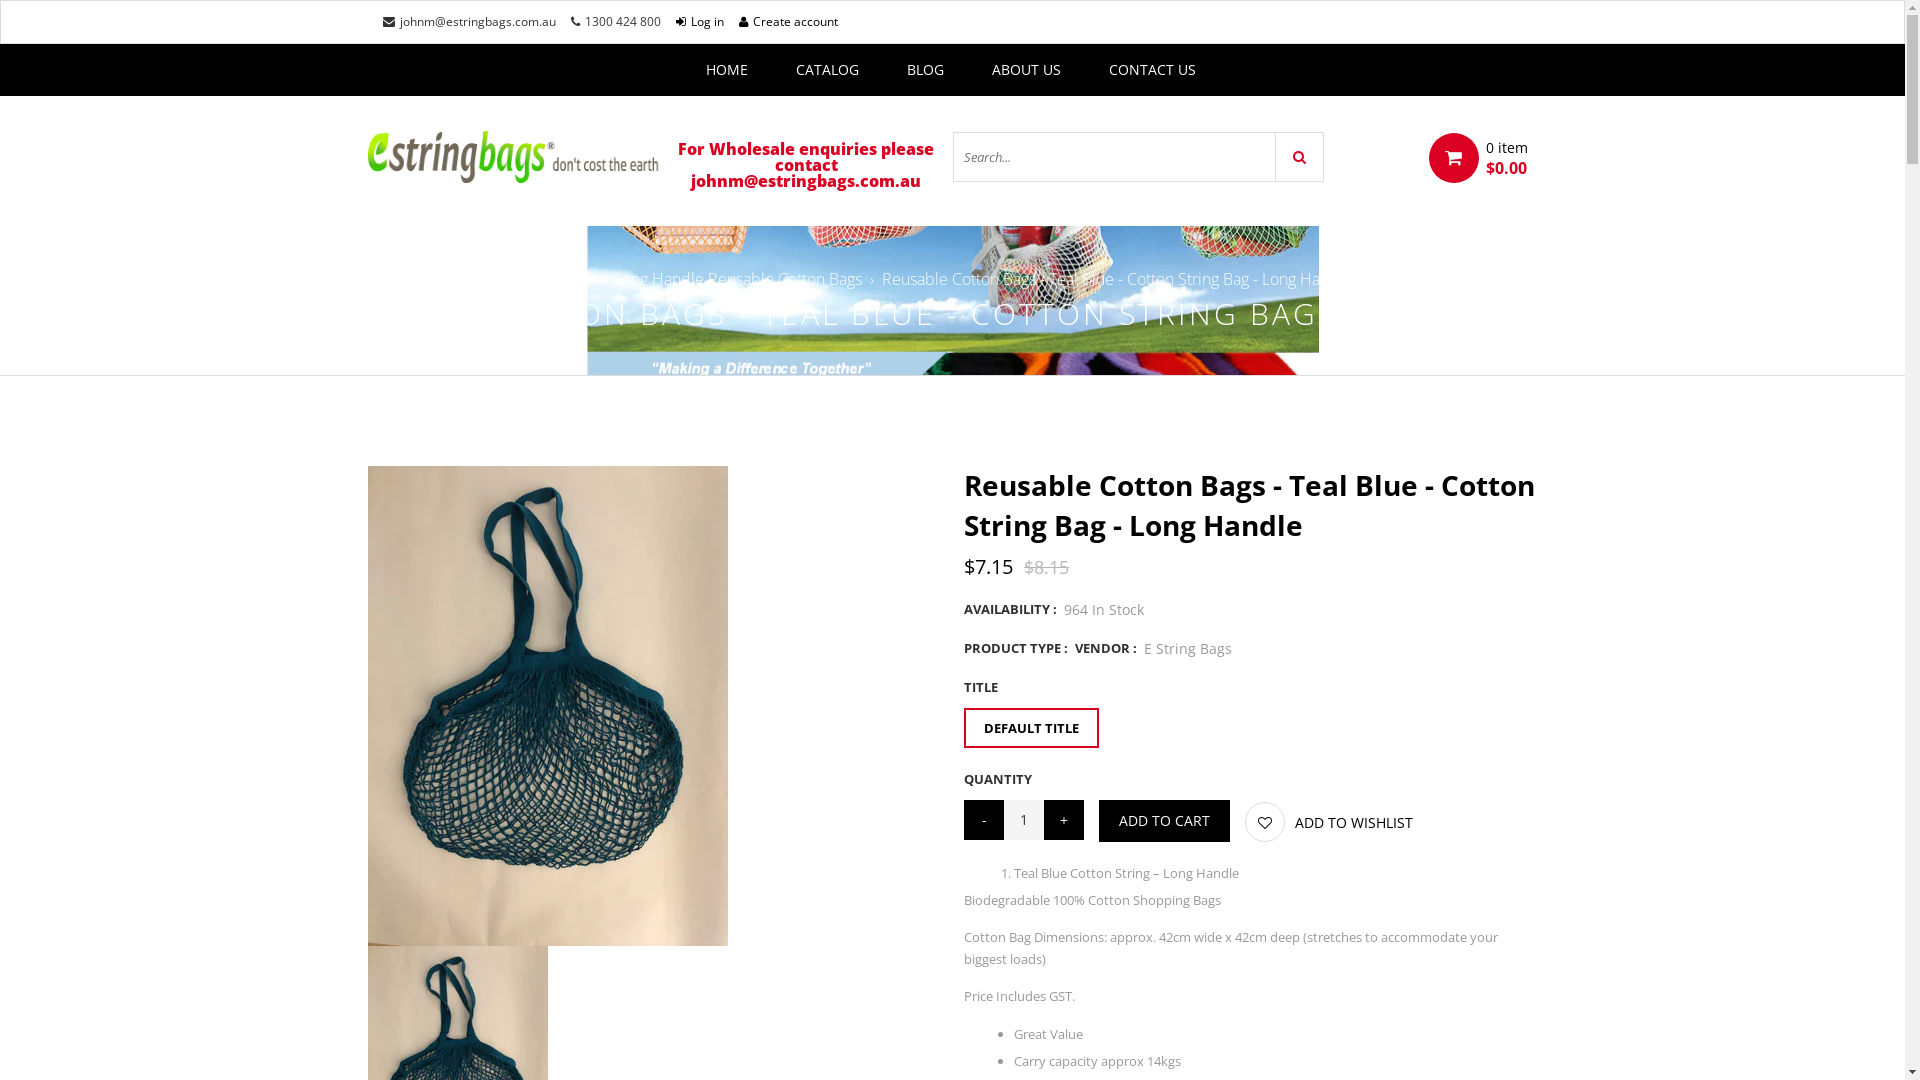 This screenshot has height=1080, width=1920. Describe the element at coordinates (788, 22) in the screenshot. I see `Create account` at that location.